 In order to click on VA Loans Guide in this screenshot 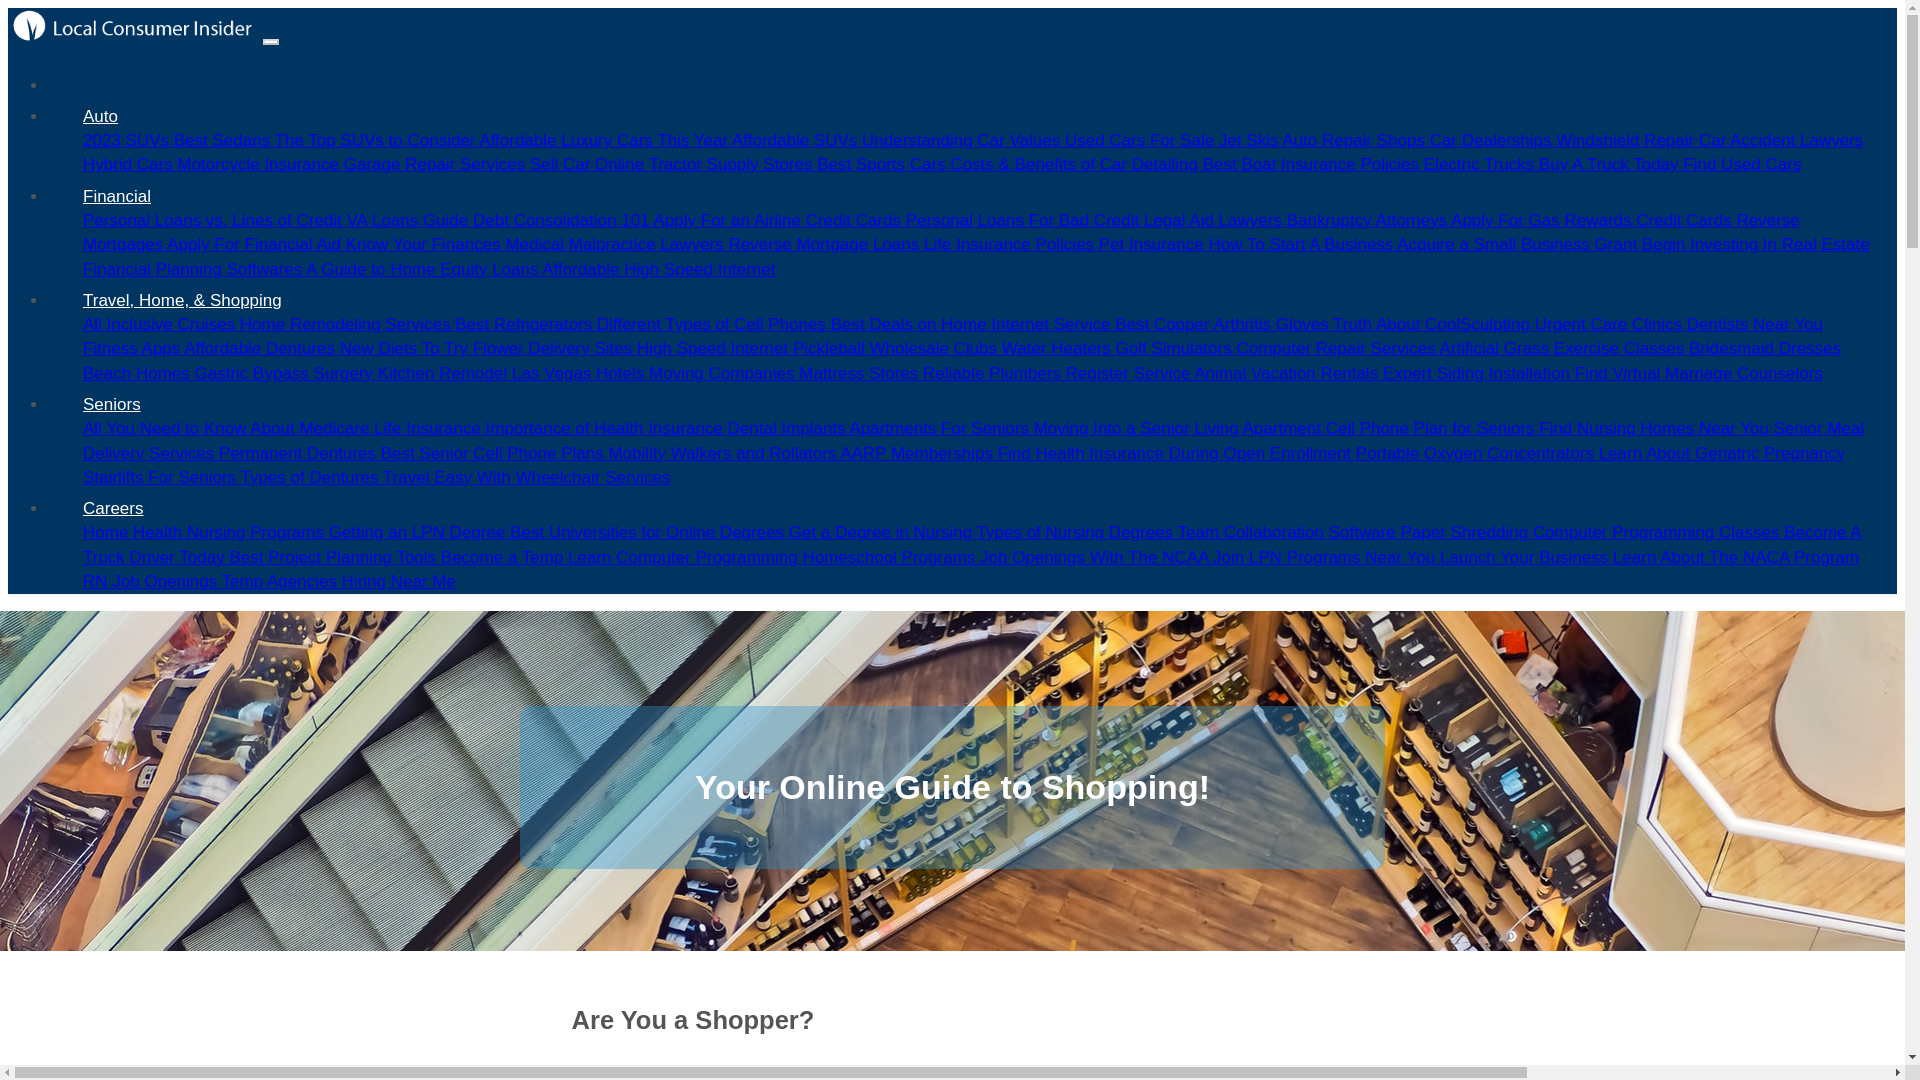, I will do `click(410, 220)`.